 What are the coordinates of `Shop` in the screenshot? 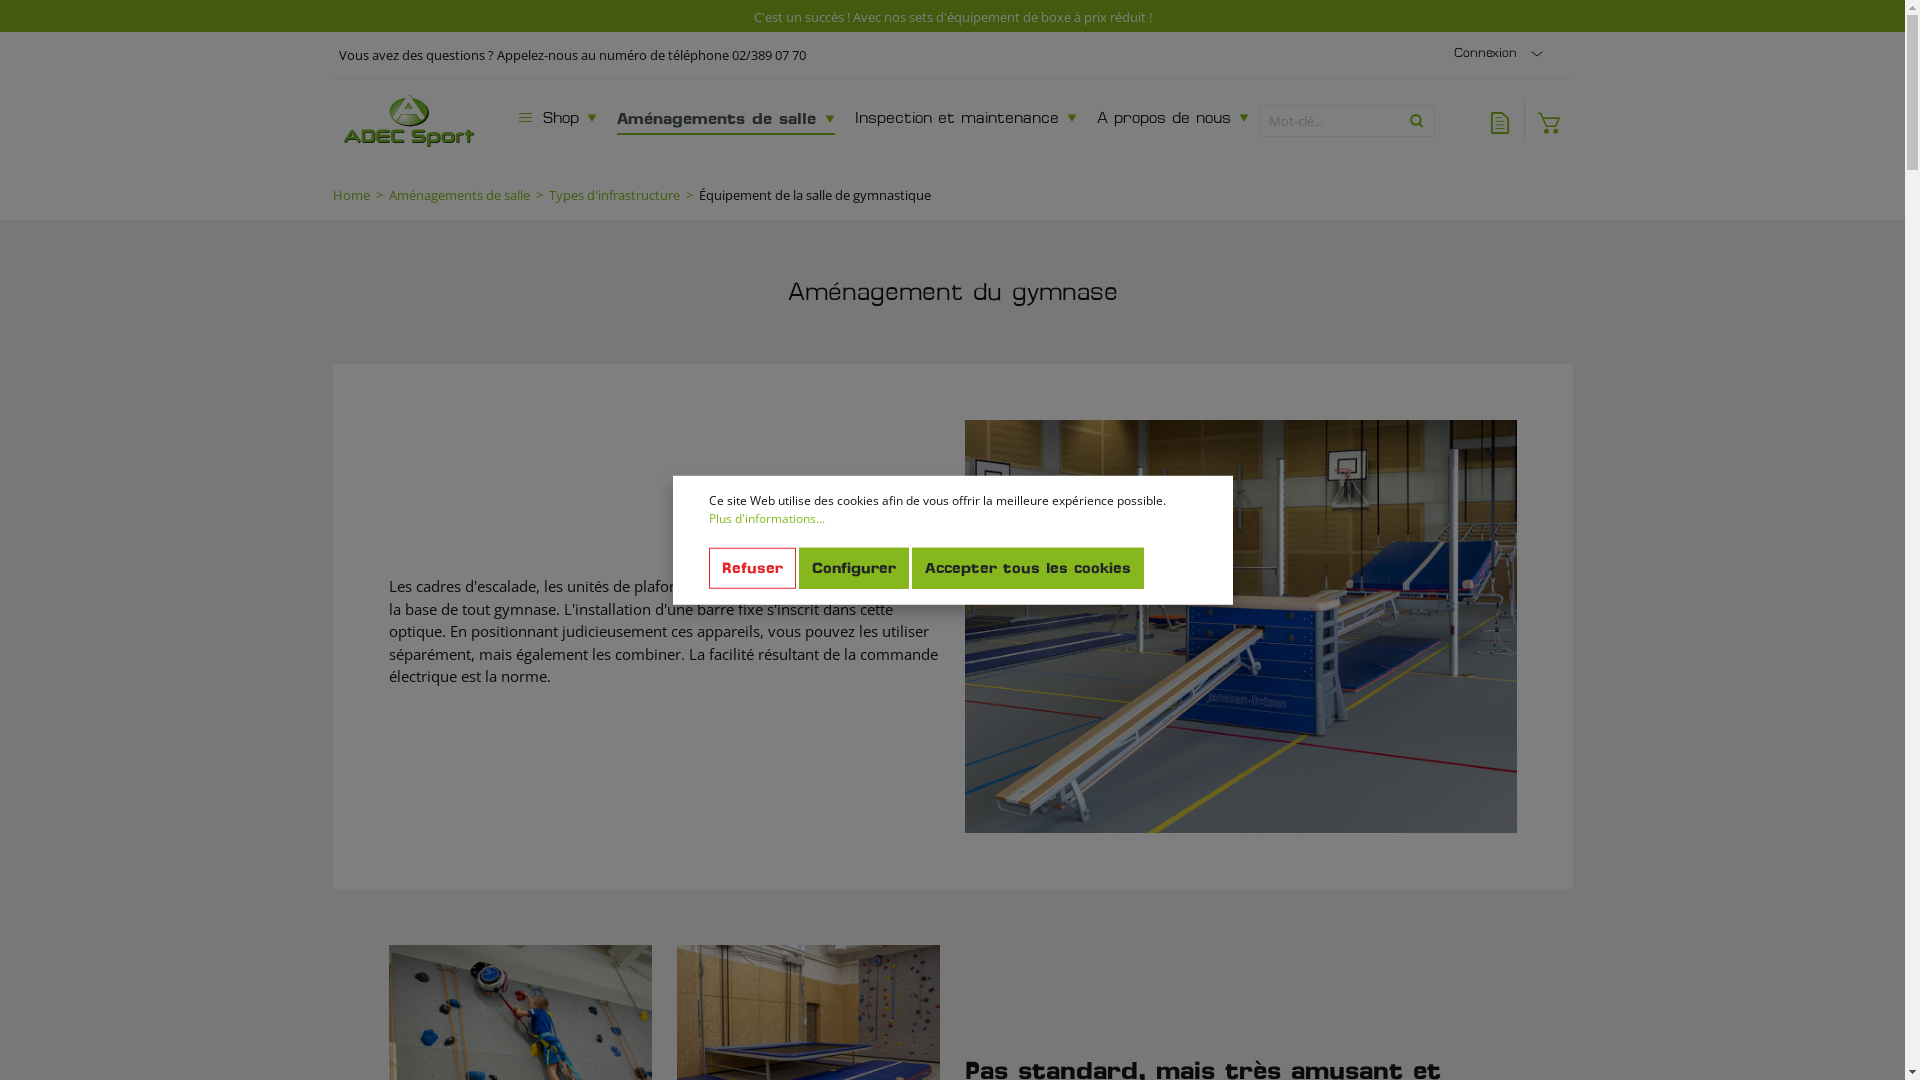 It's located at (557, 120).